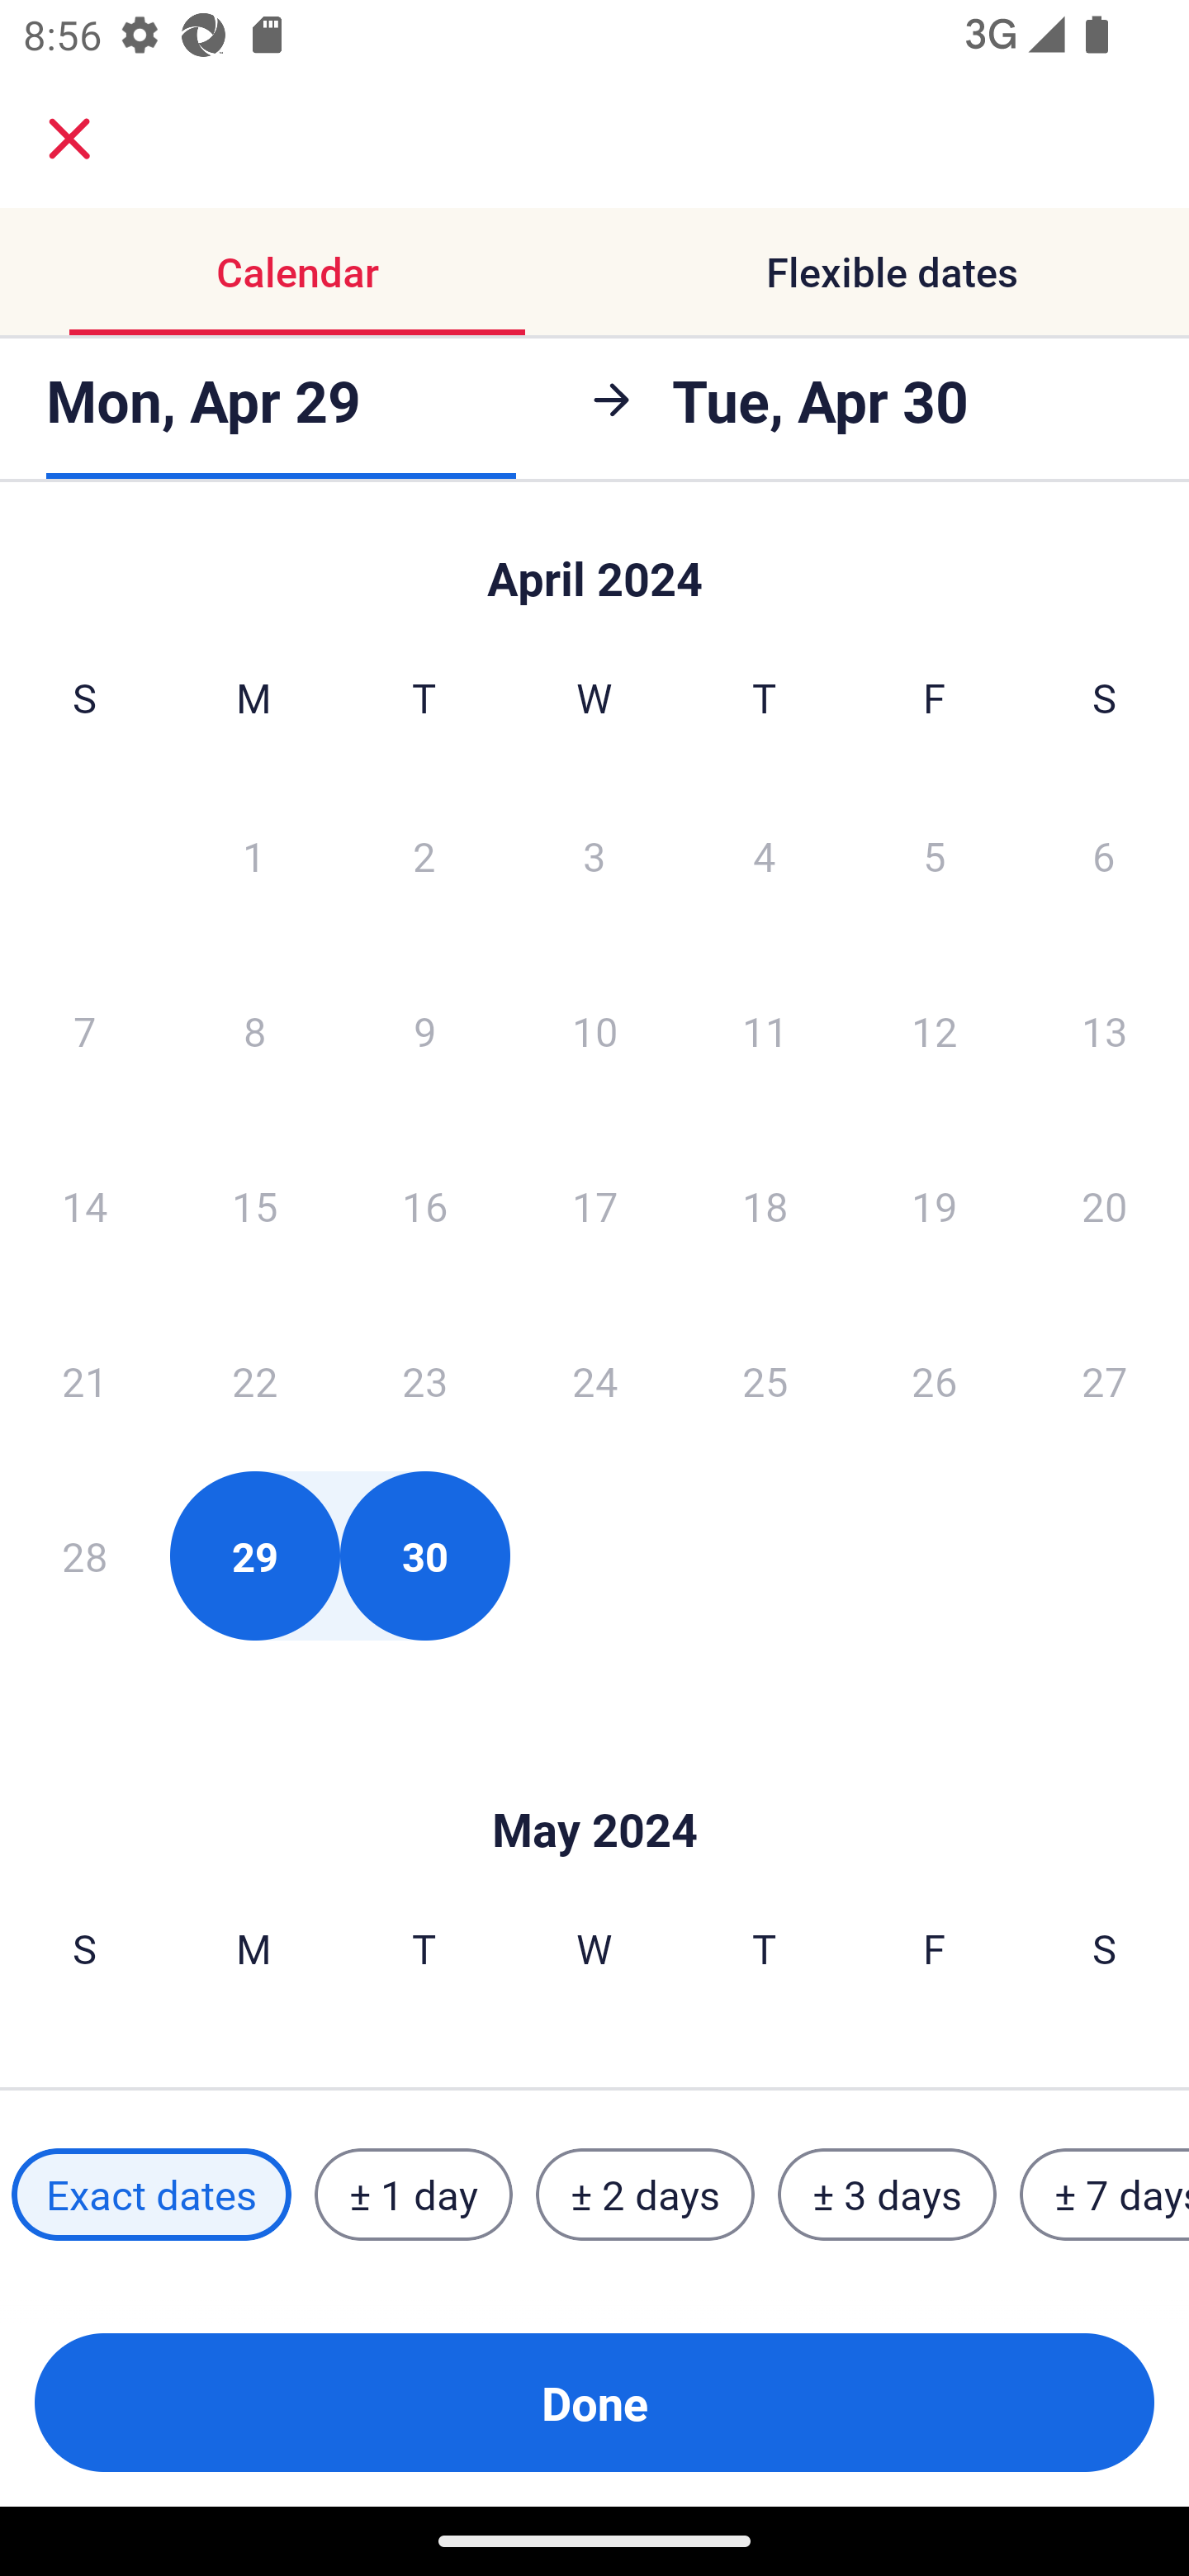 This screenshot has height=2576, width=1189. What do you see at coordinates (765, 855) in the screenshot?
I see `4 Thursday, April 4, 2024` at bounding box center [765, 855].